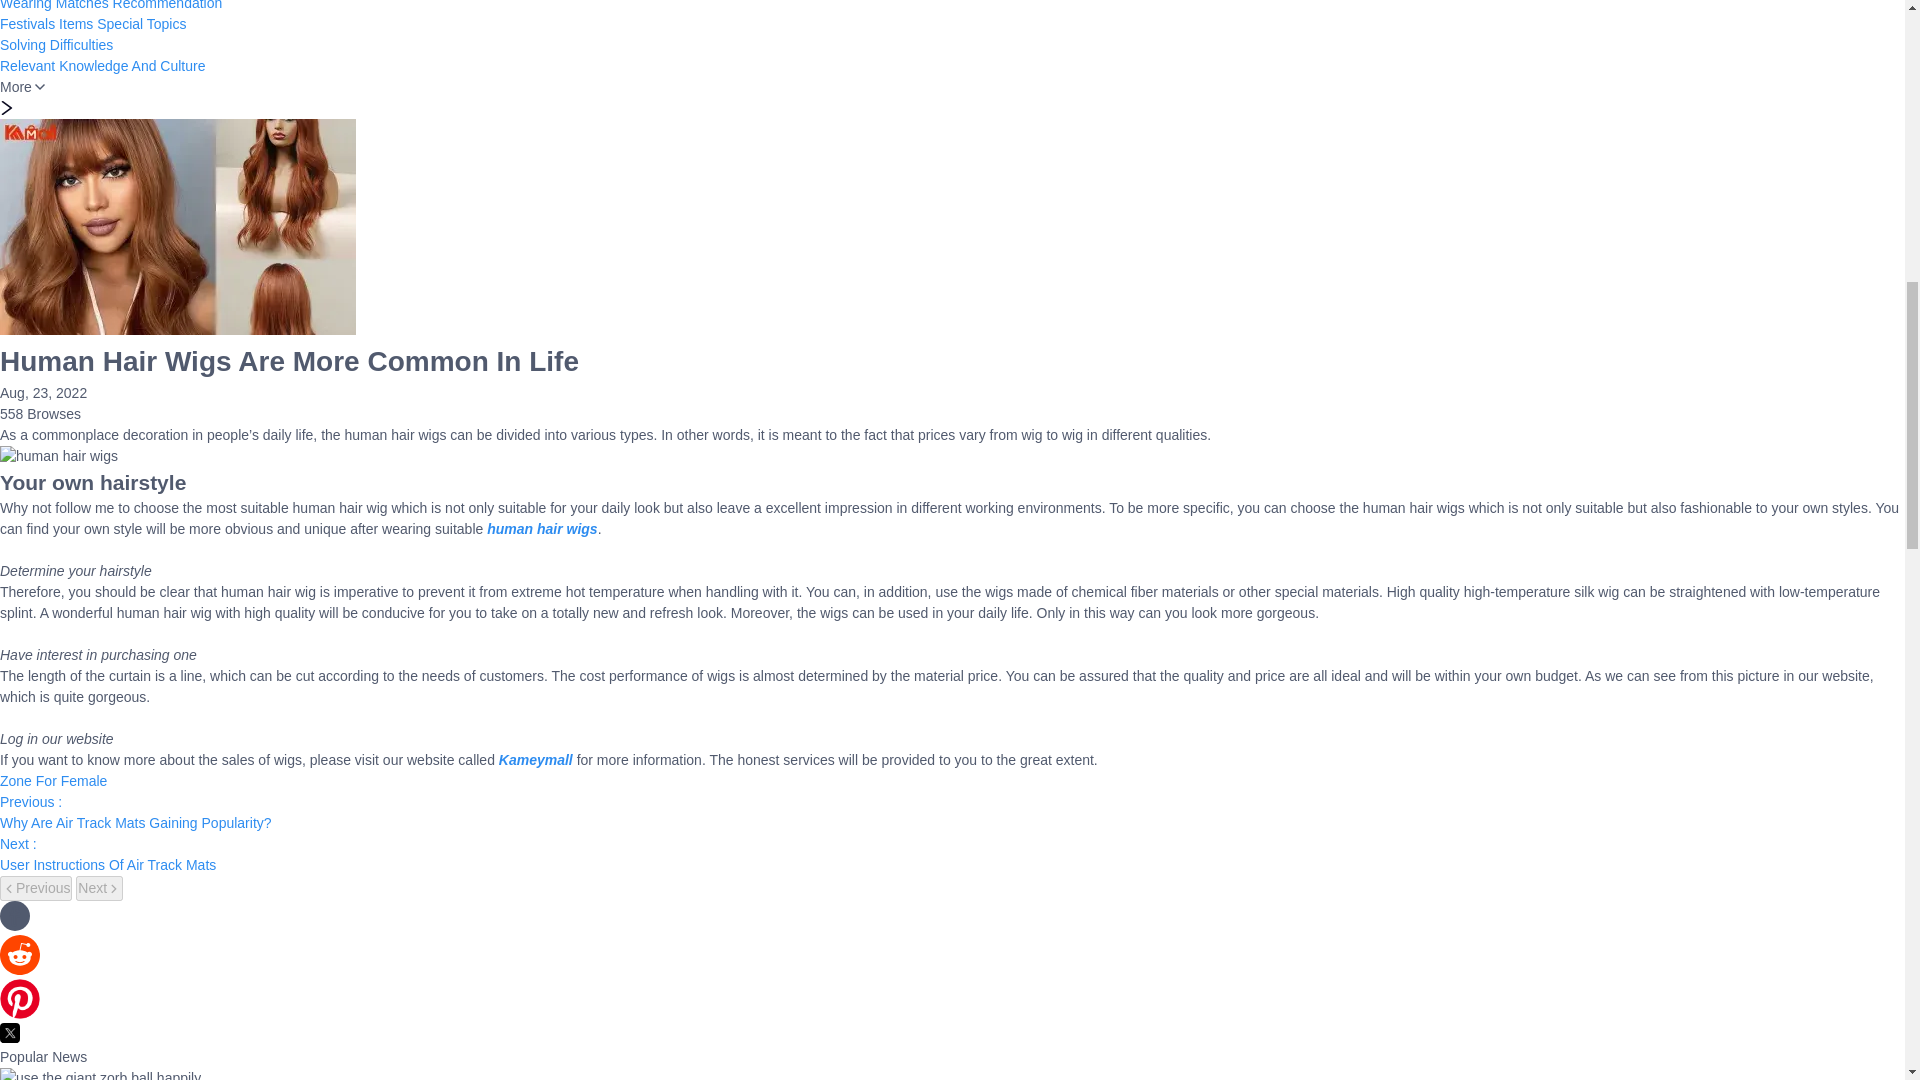  I want to click on Solving Difficulties, so click(56, 44).